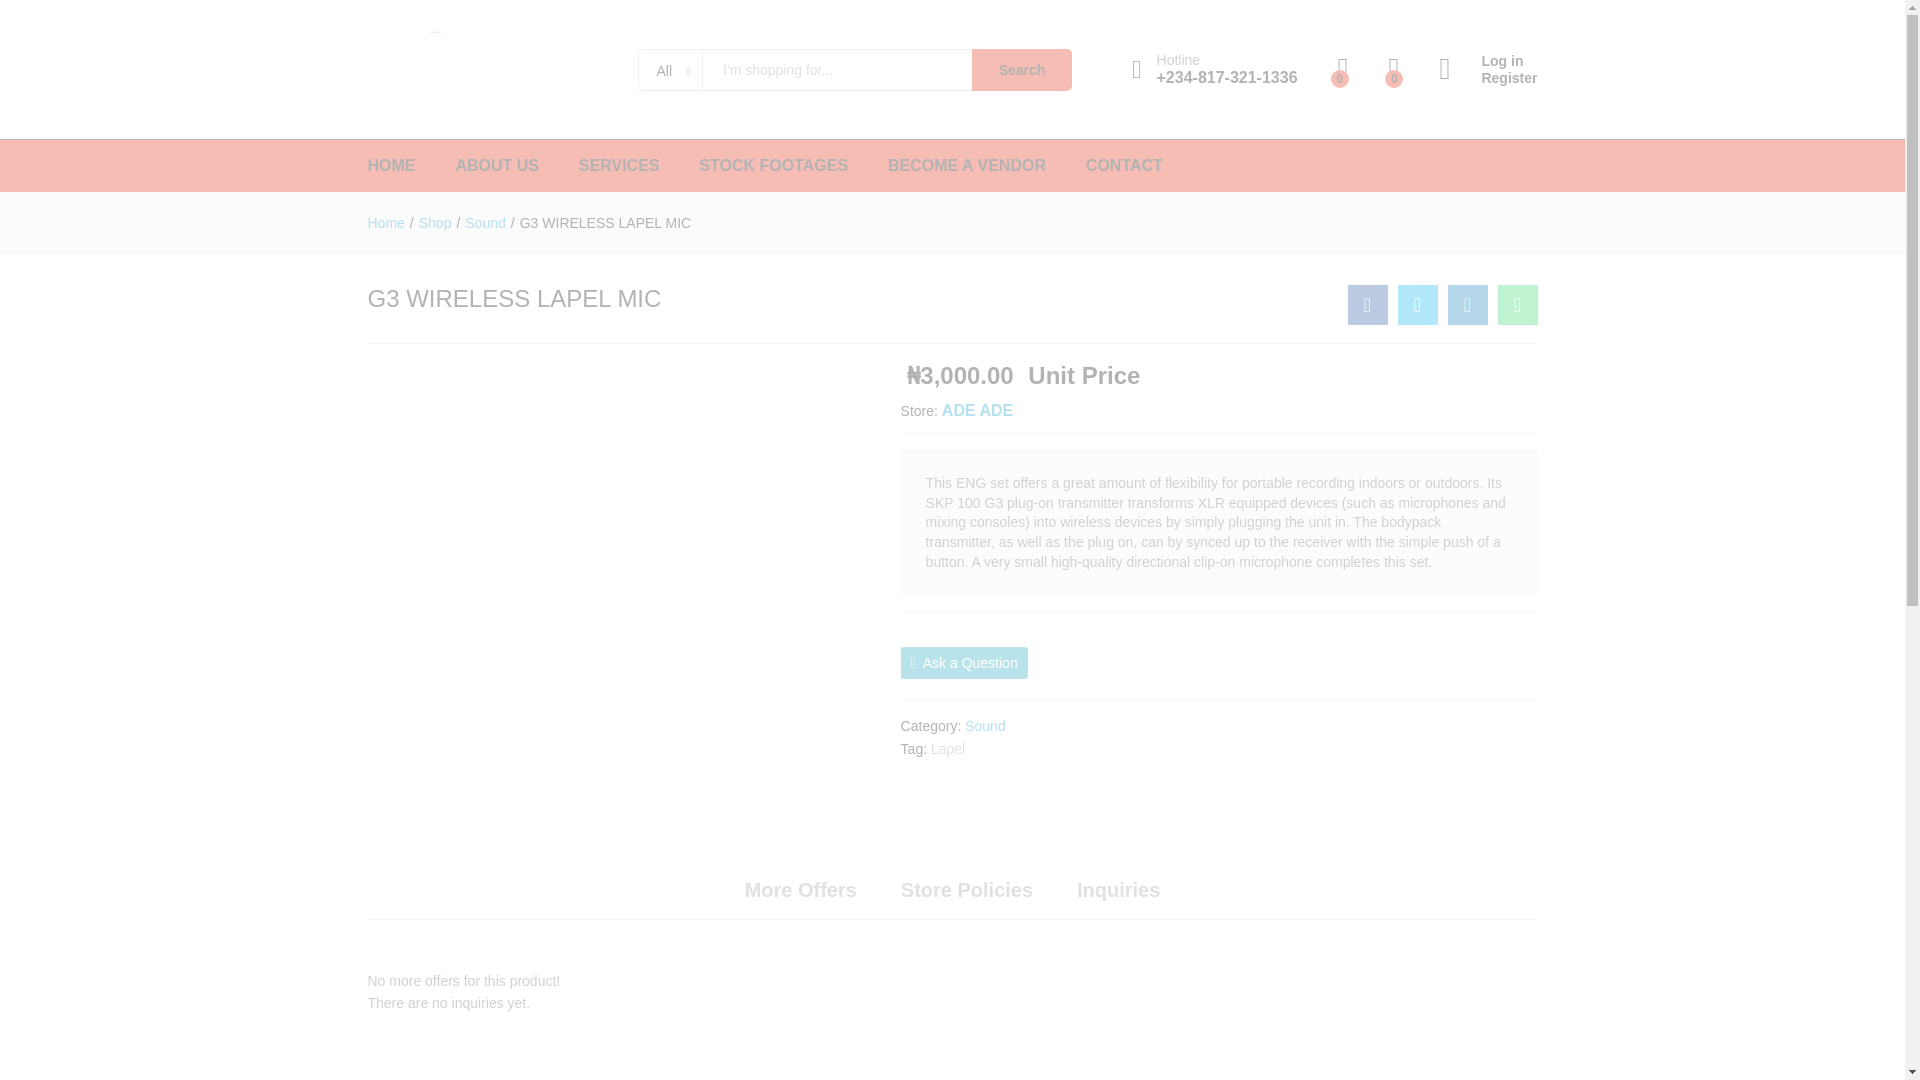 This screenshot has height=1080, width=1920. I want to click on Inquiries, so click(1118, 890).